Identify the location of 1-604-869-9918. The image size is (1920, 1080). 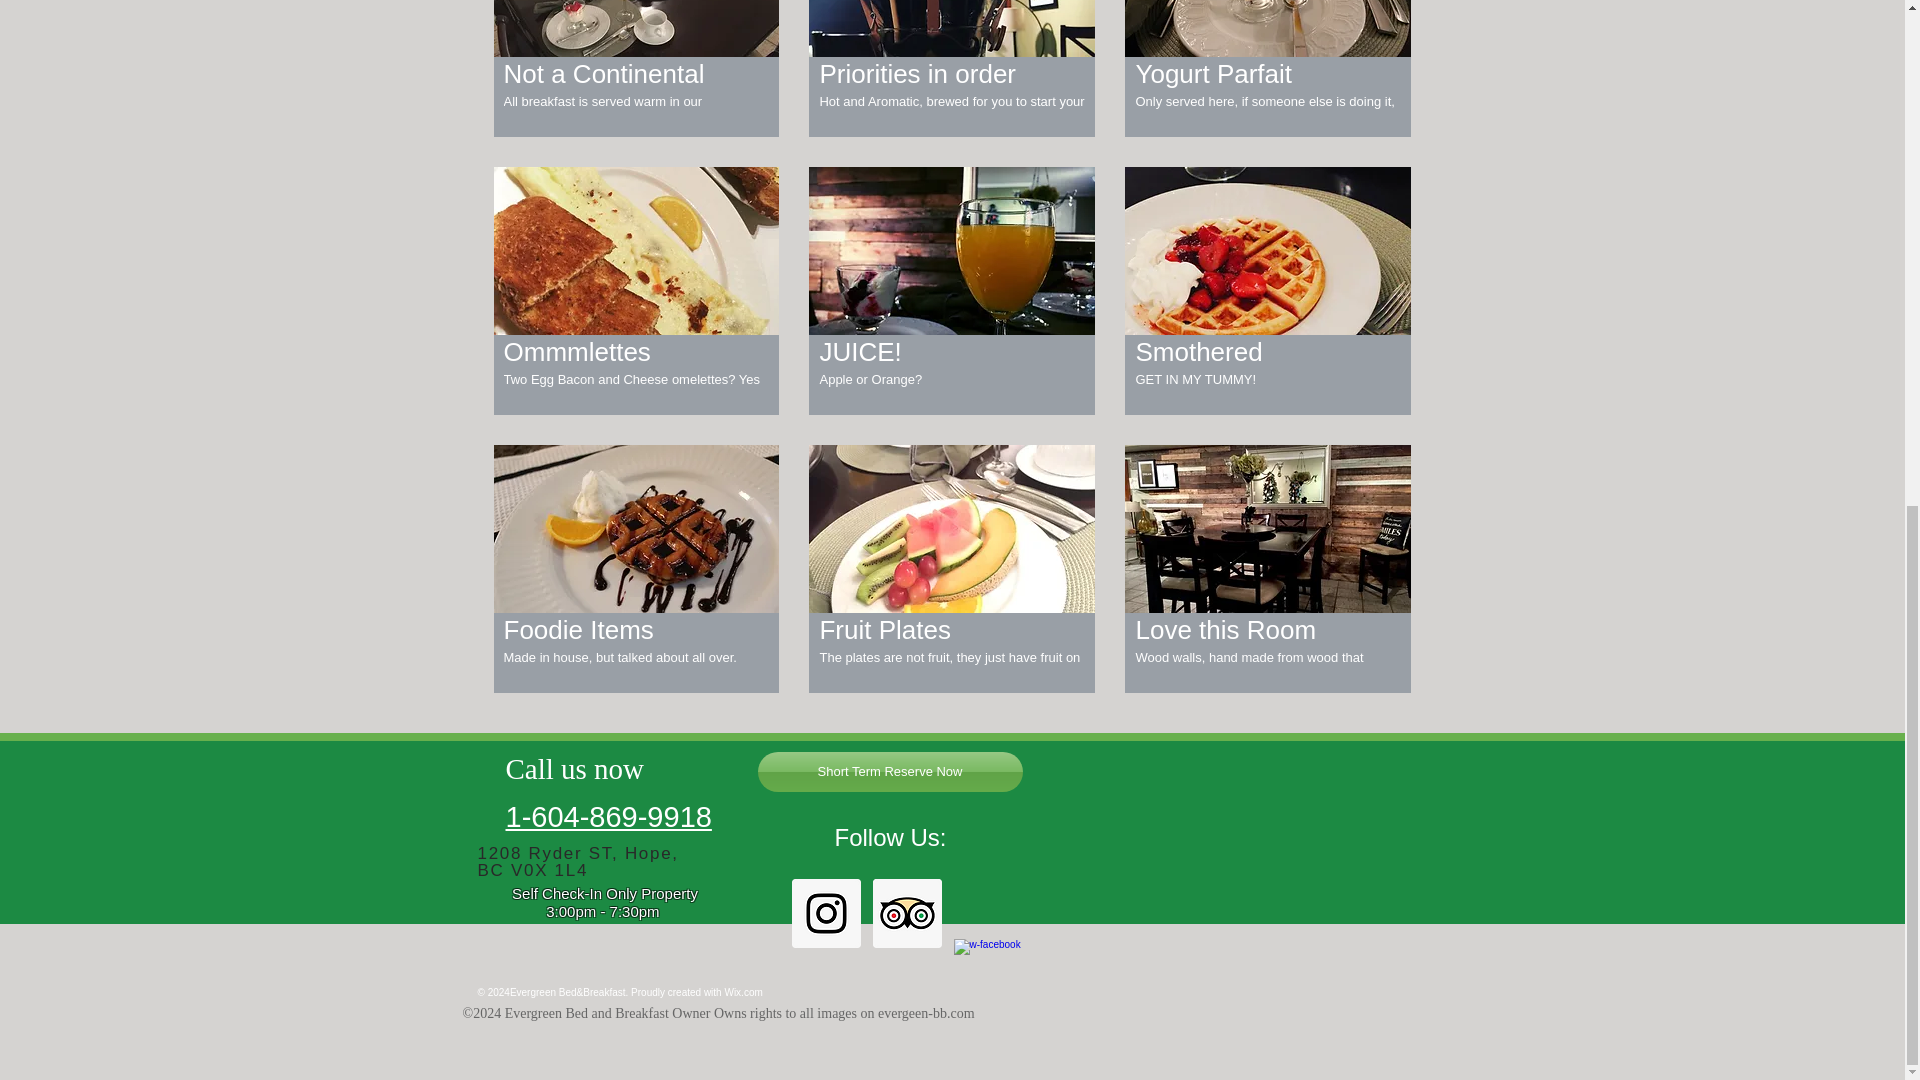
(609, 816).